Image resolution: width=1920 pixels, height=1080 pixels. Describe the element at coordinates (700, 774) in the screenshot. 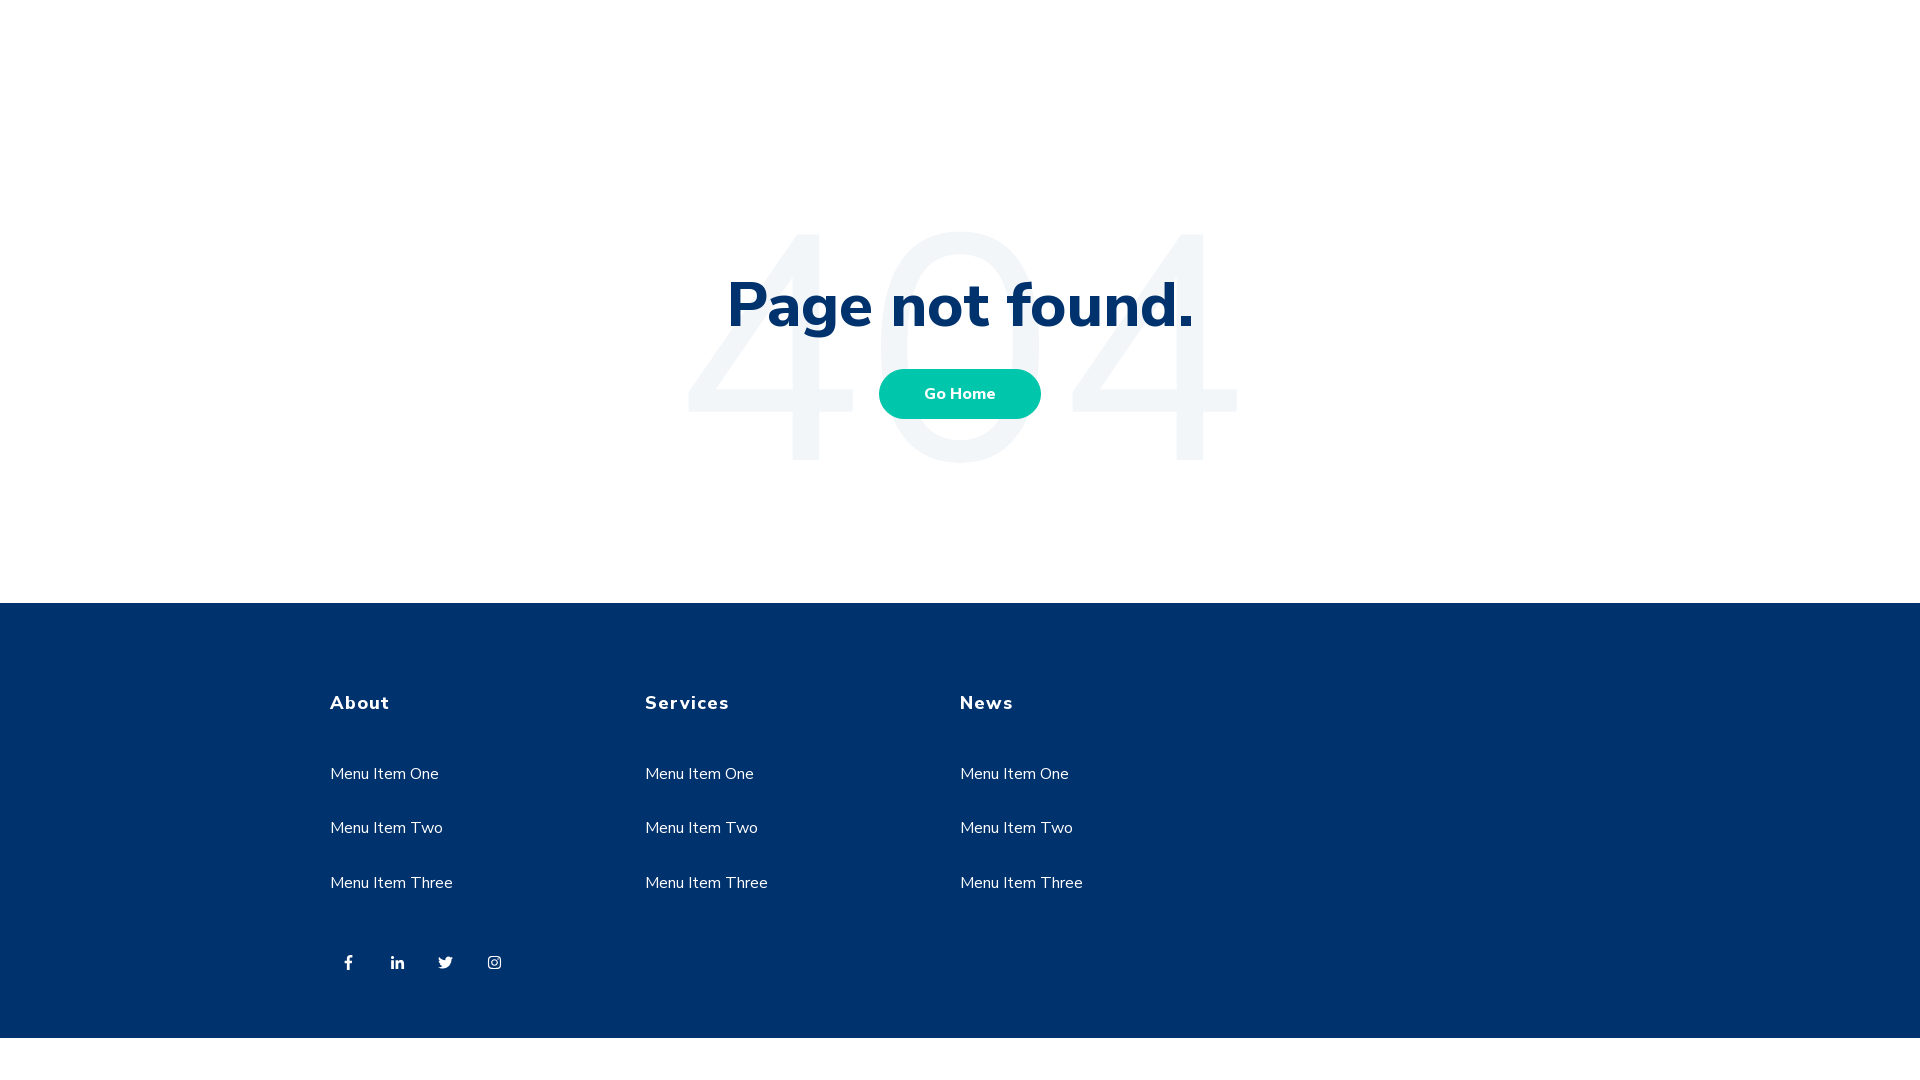

I see `Menu Item One` at that location.